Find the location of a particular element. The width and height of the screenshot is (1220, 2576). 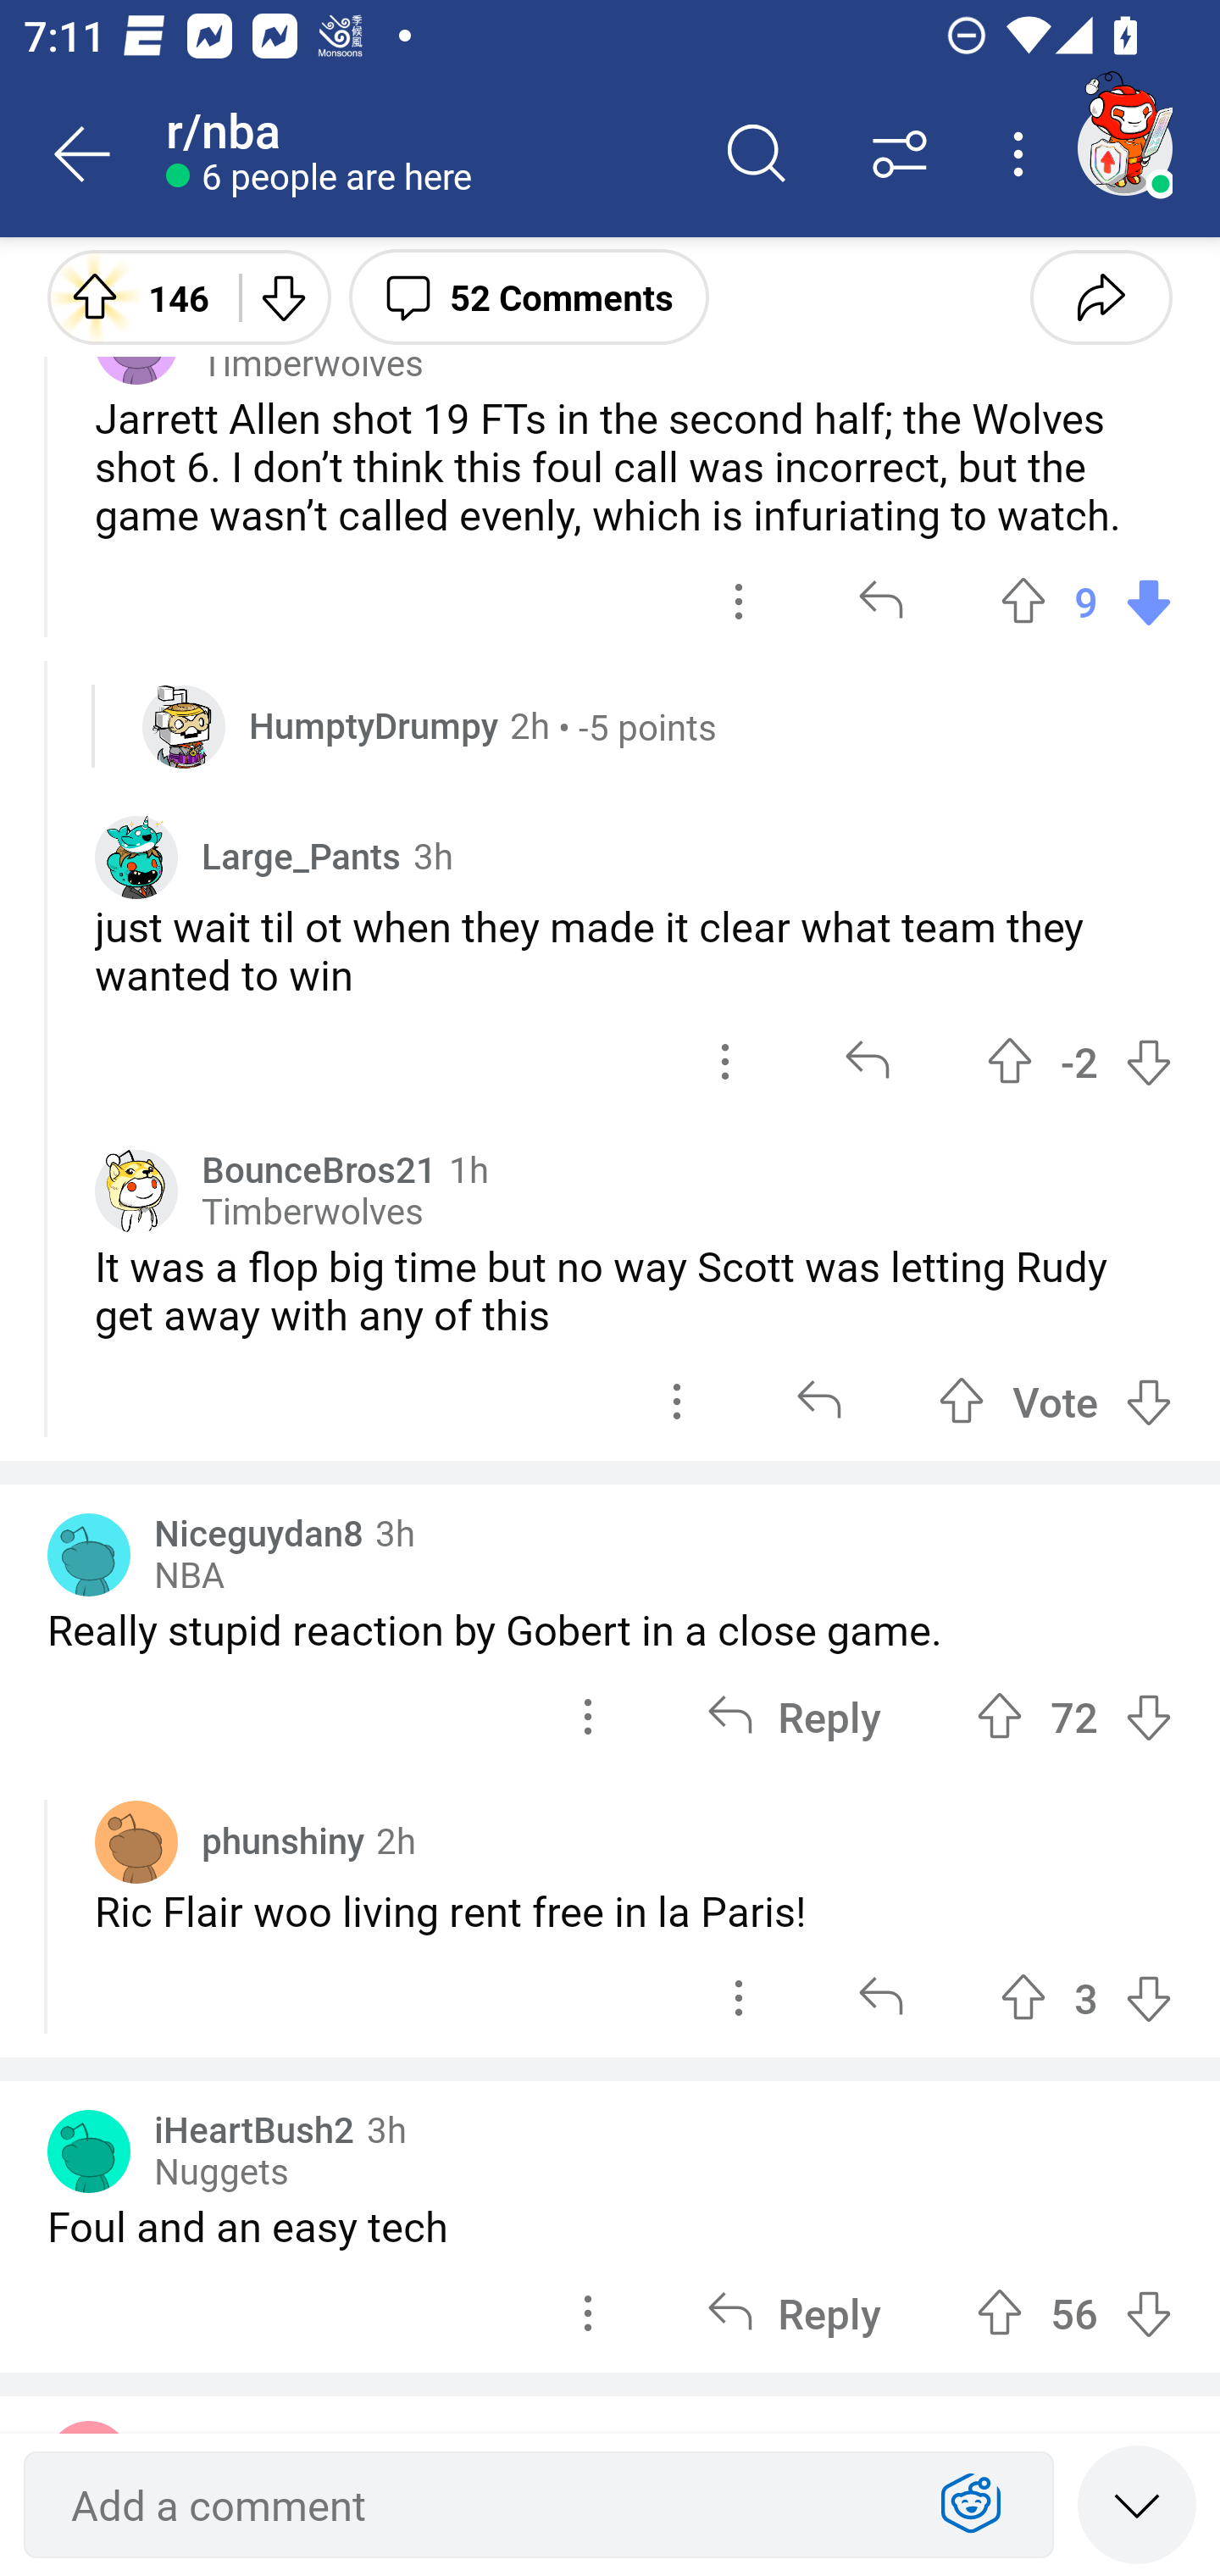

Upvote 72 72 votes Downvote is located at coordinates (1074, 1715).